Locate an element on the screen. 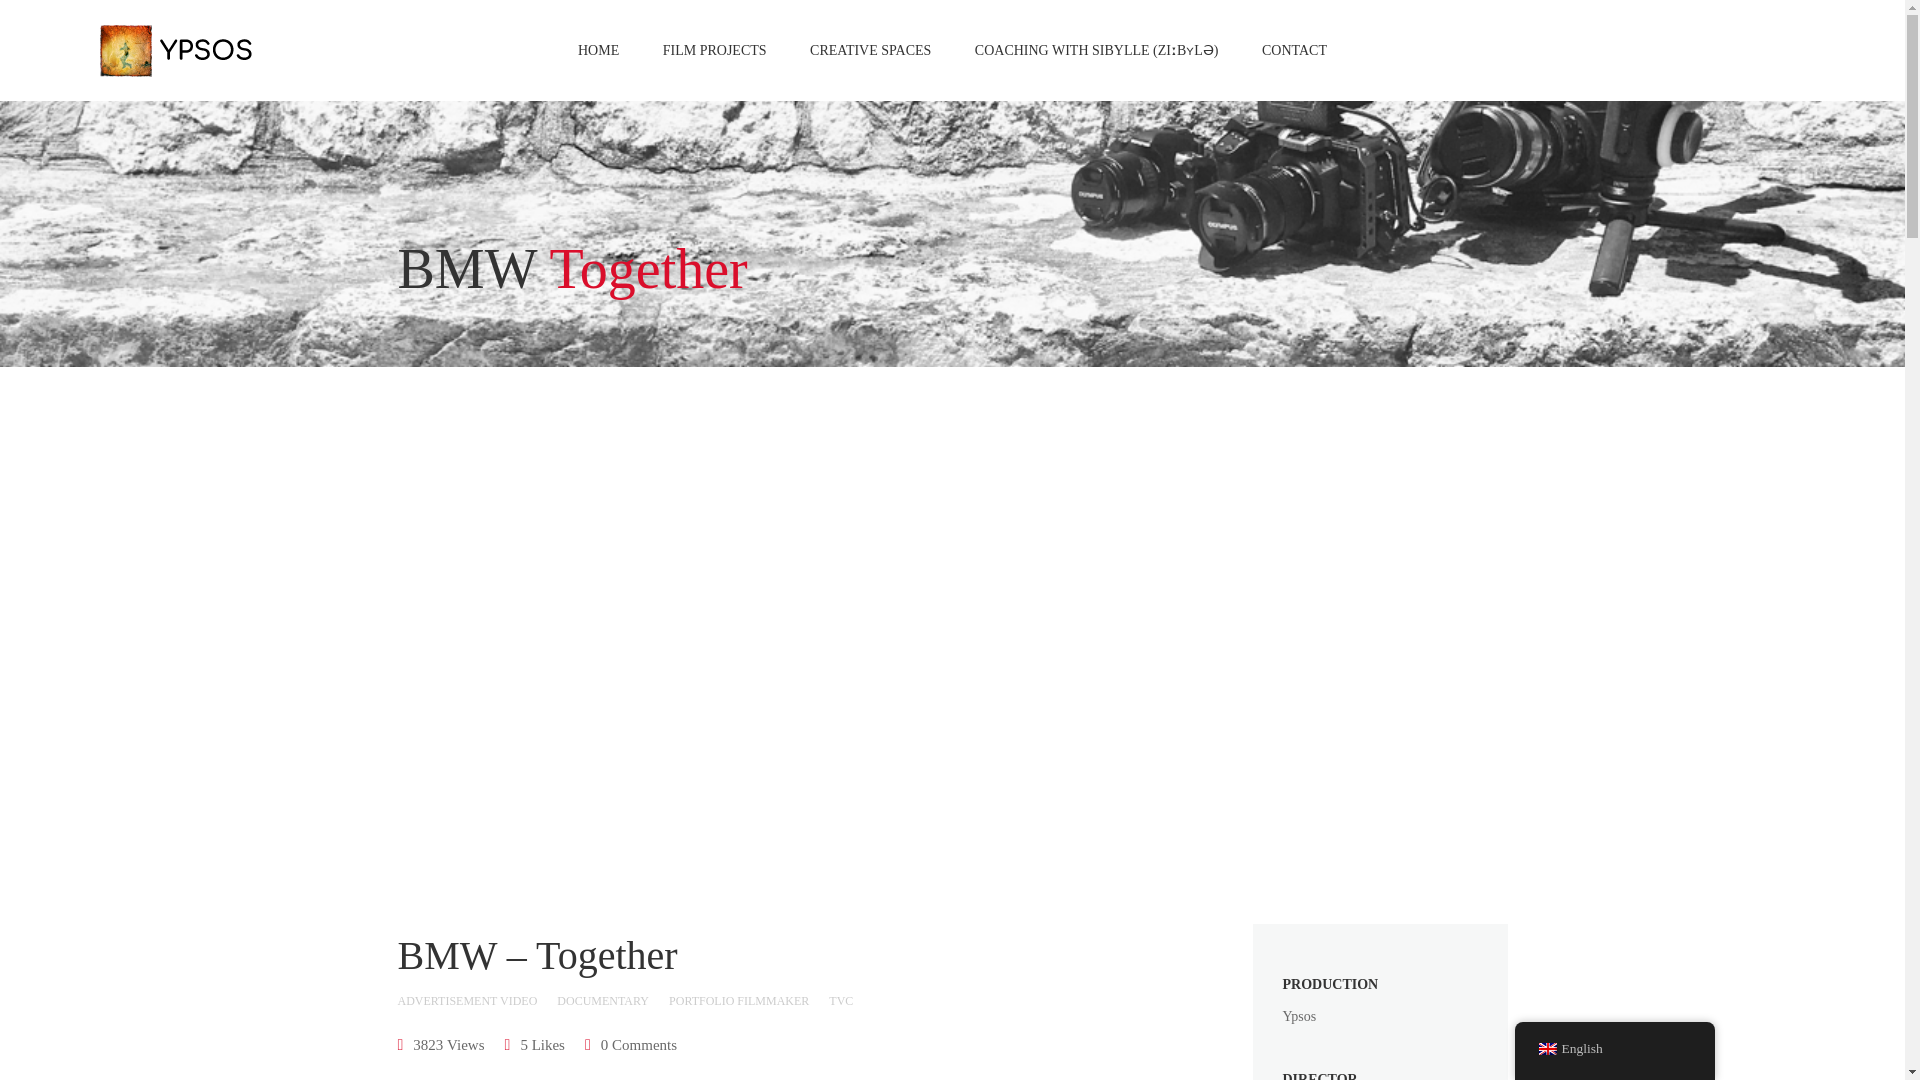 The image size is (1920, 1080). vimeo-player is located at coordinates (718, 632).